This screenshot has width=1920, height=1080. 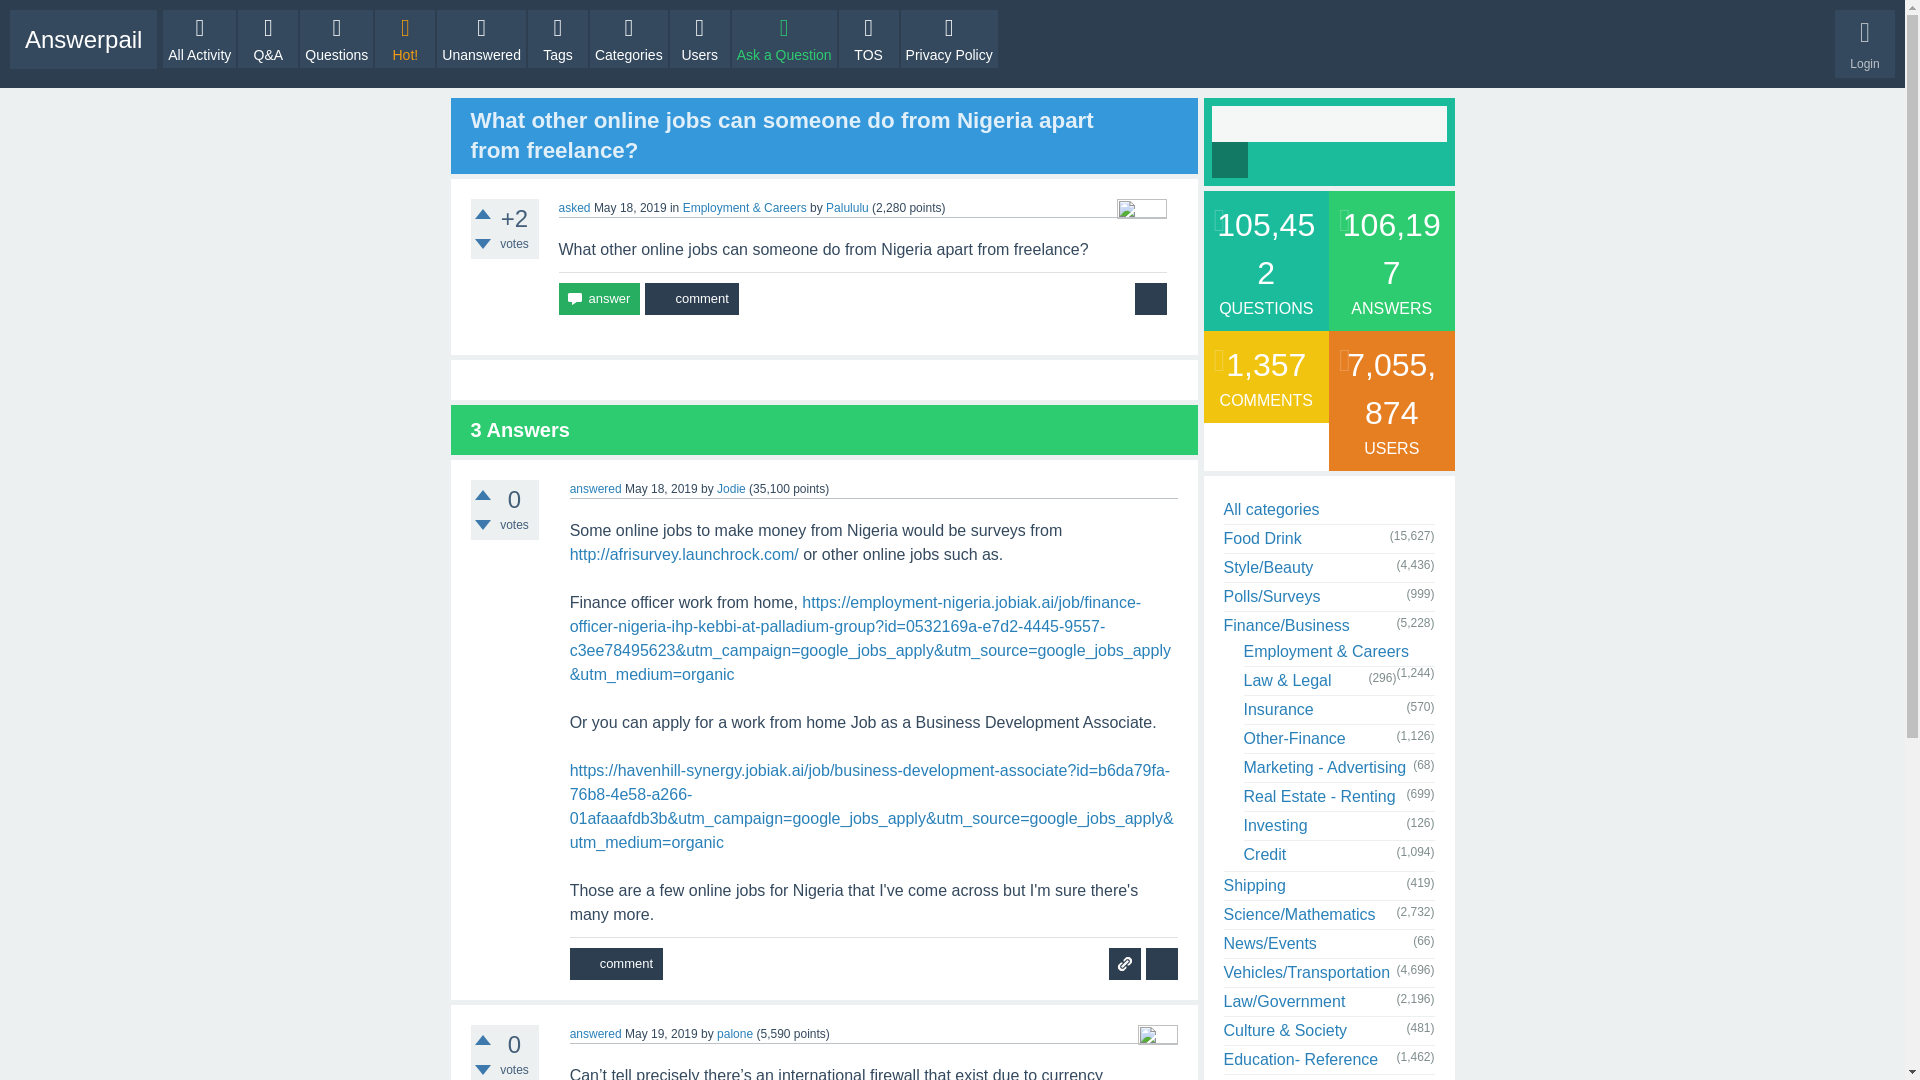 What do you see at coordinates (691, 298) in the screenshot?
I see `Add a comment on this question` at bounding box center [691, 298].